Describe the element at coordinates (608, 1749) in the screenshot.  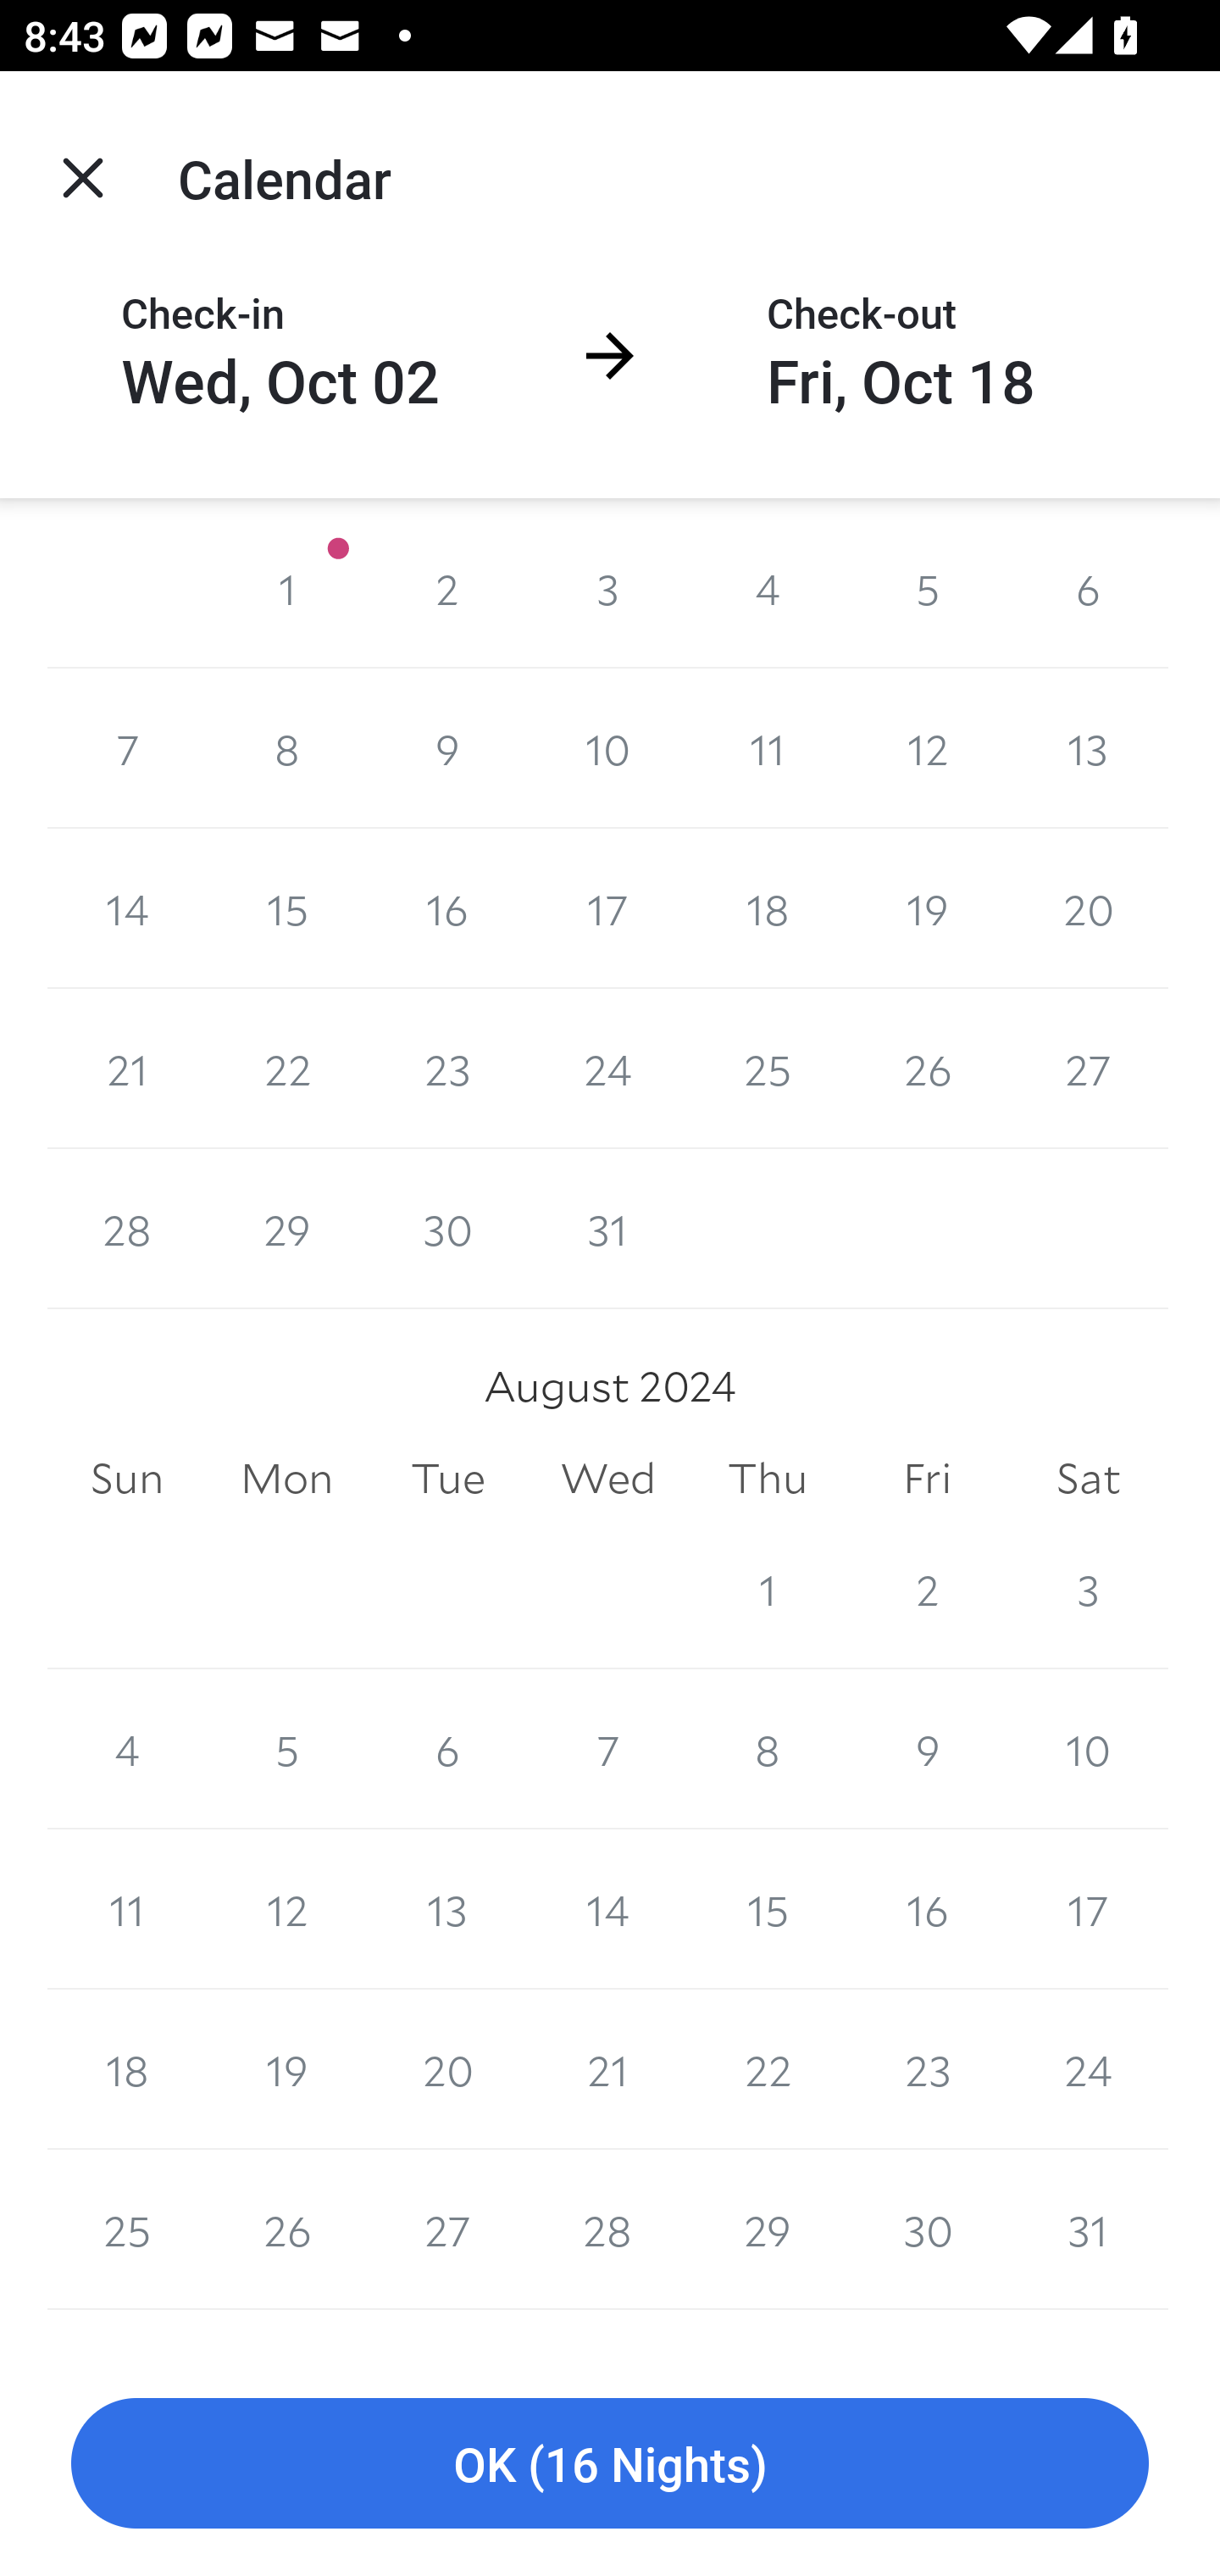
I see `7 7 August 2024` at that location.